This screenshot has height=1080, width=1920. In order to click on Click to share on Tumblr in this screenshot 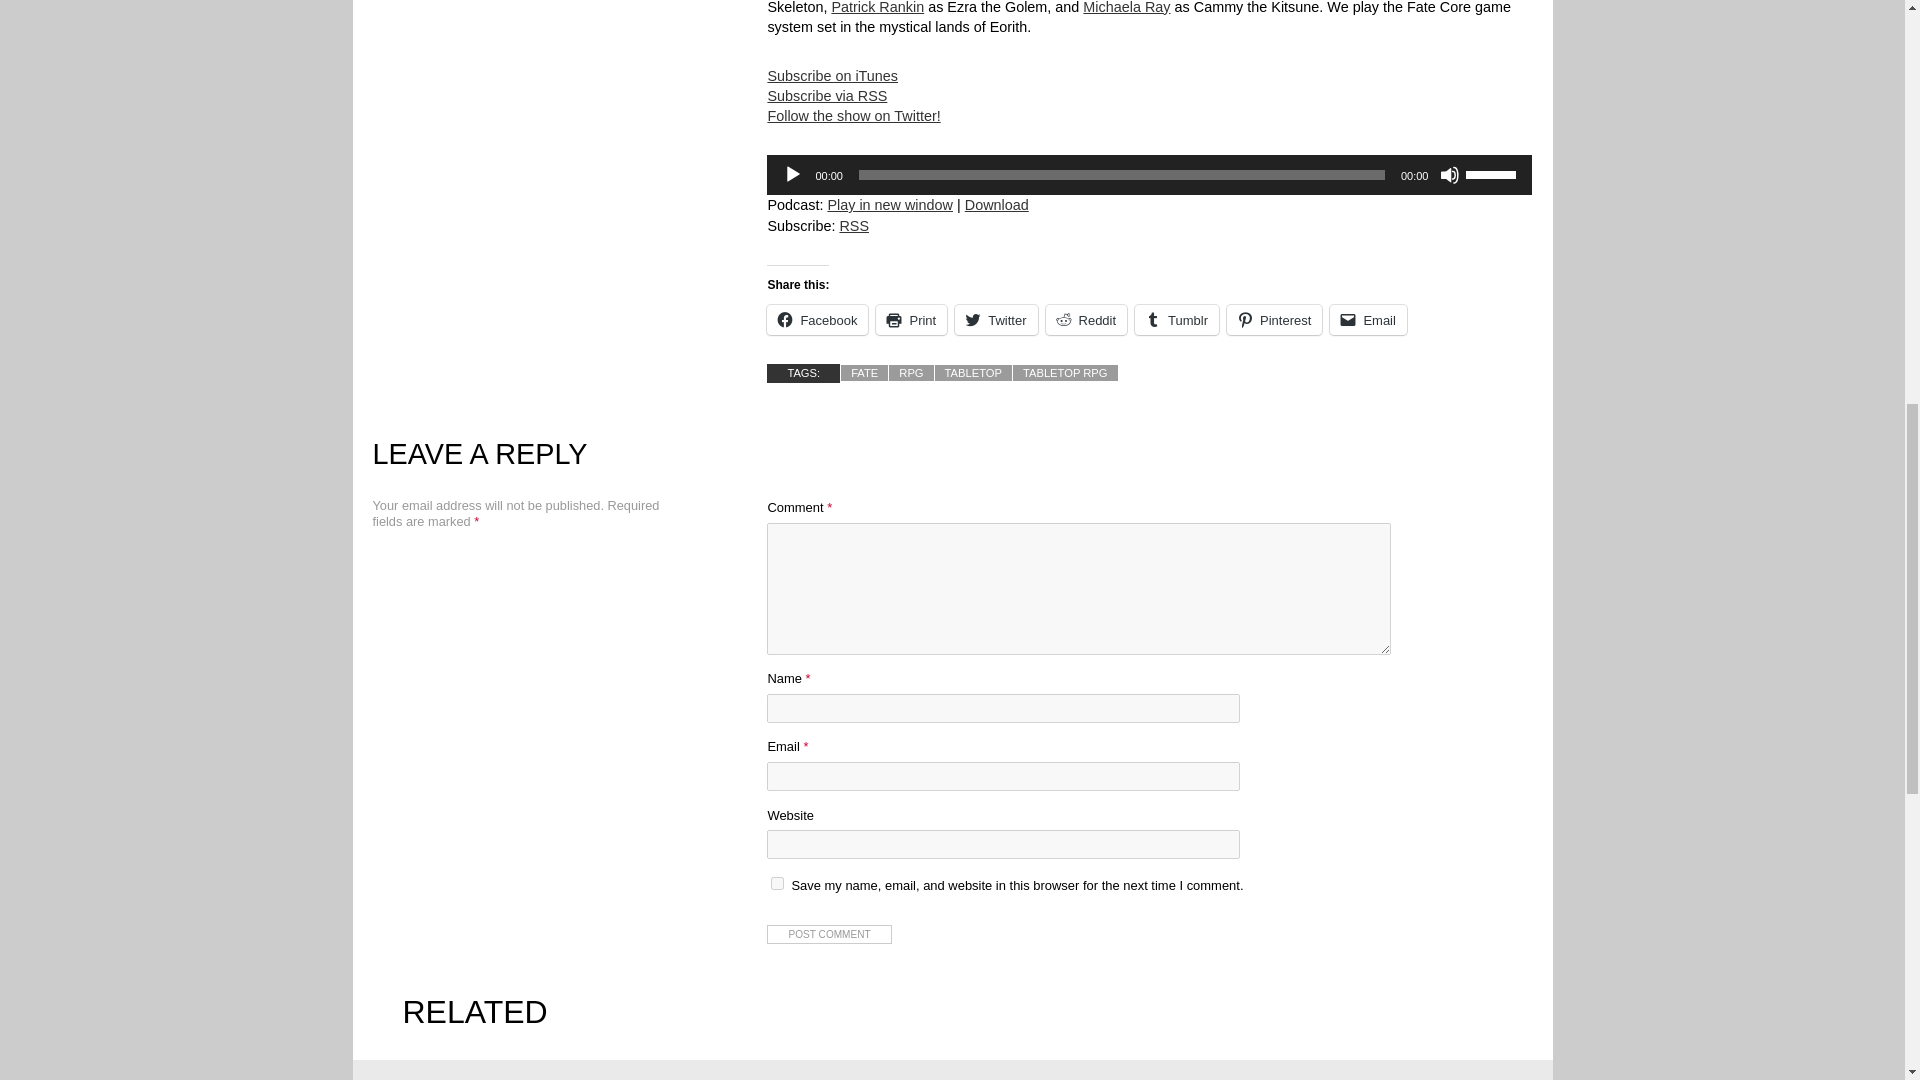, I will do `click(1176, 318)`.